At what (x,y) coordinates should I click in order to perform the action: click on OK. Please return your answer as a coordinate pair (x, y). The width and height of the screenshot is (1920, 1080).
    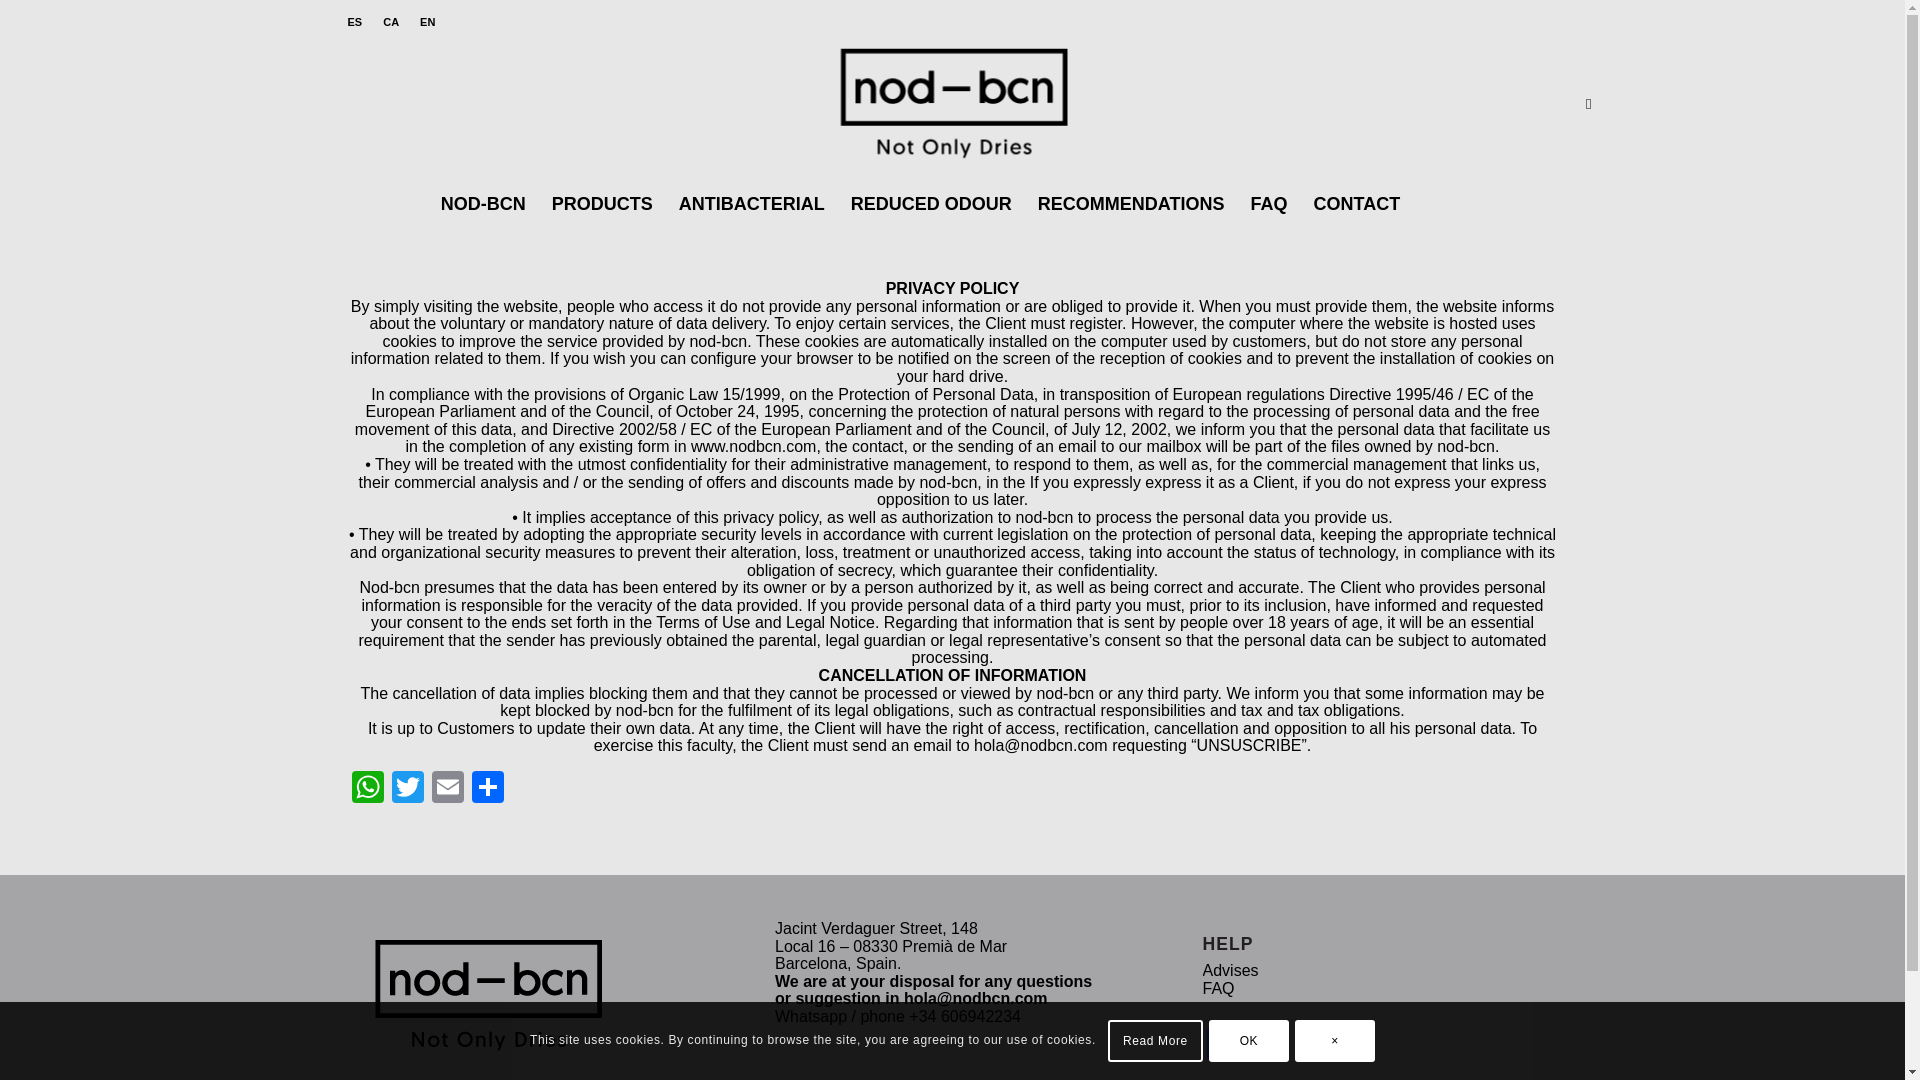
    Looking at the image, I should click on (1248, 1040).